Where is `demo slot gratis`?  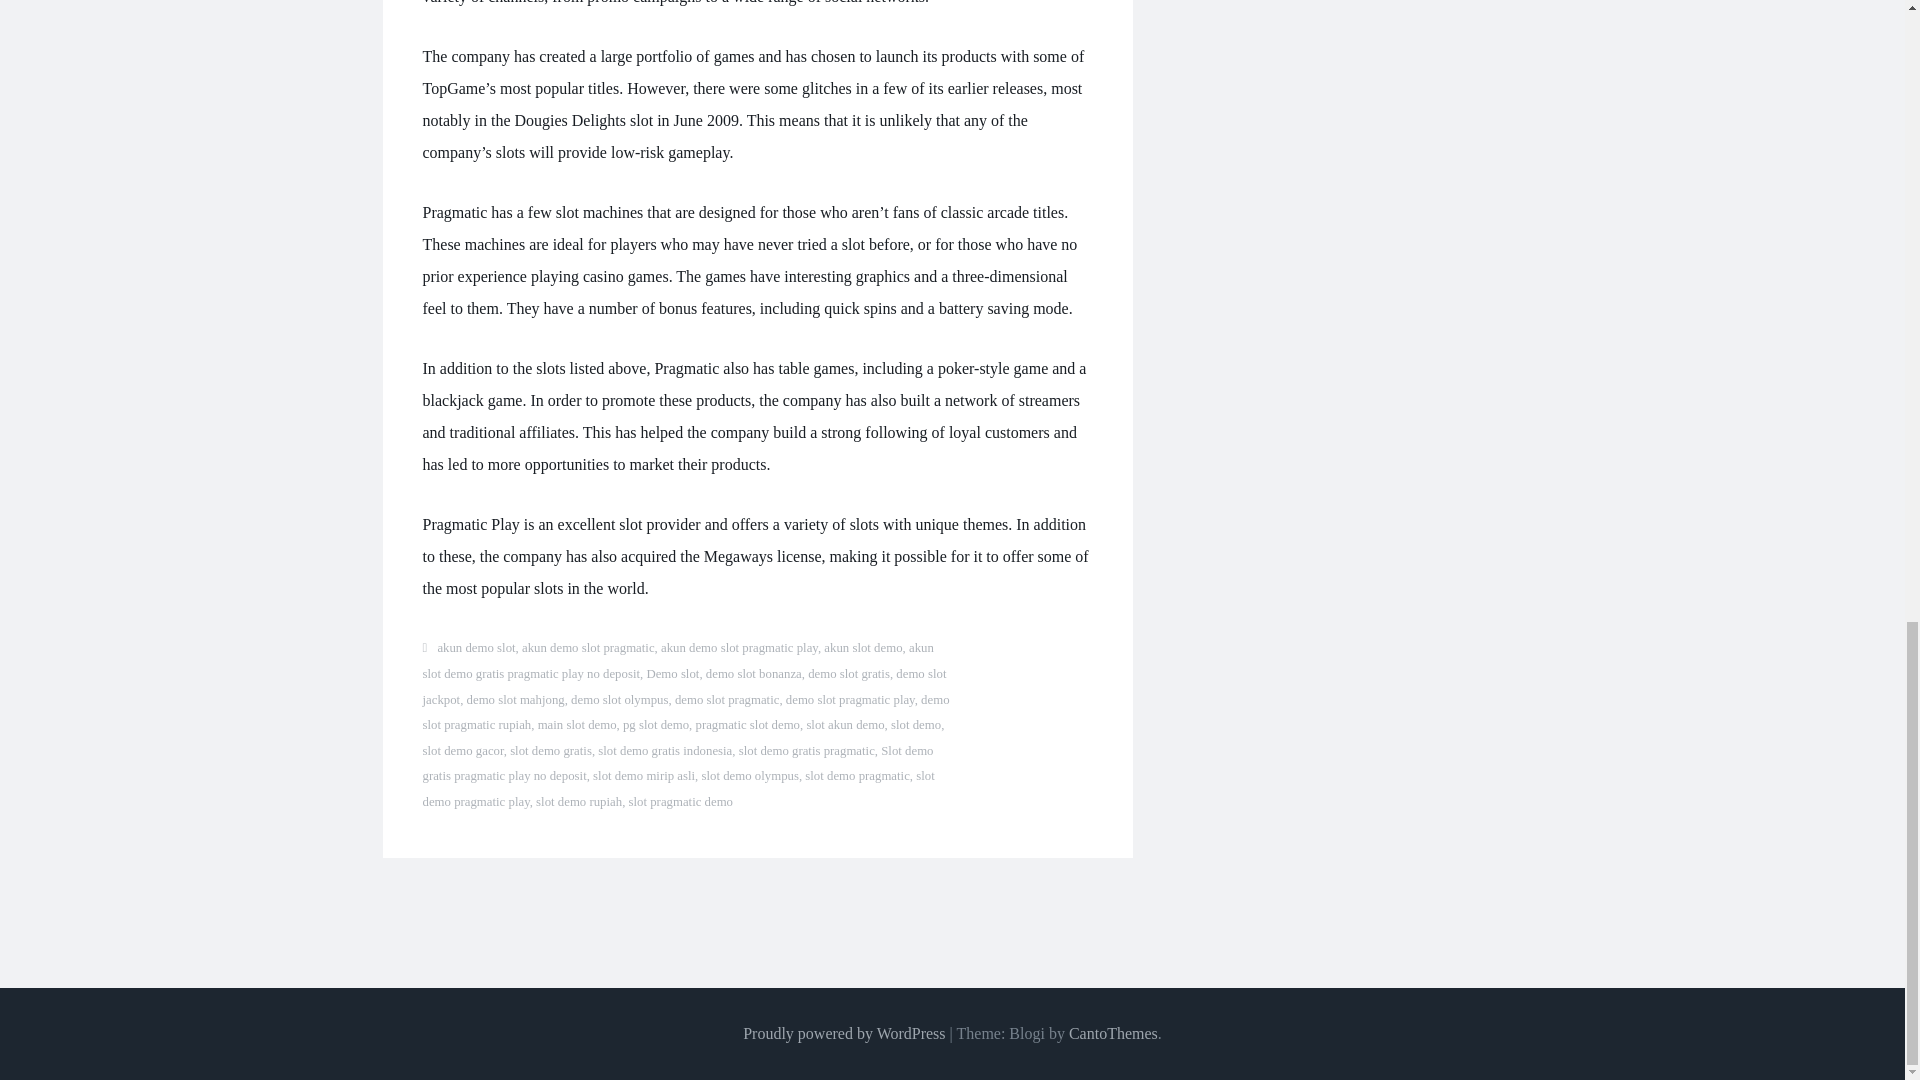 demo slot gratis is located at coordinates (849, 674).